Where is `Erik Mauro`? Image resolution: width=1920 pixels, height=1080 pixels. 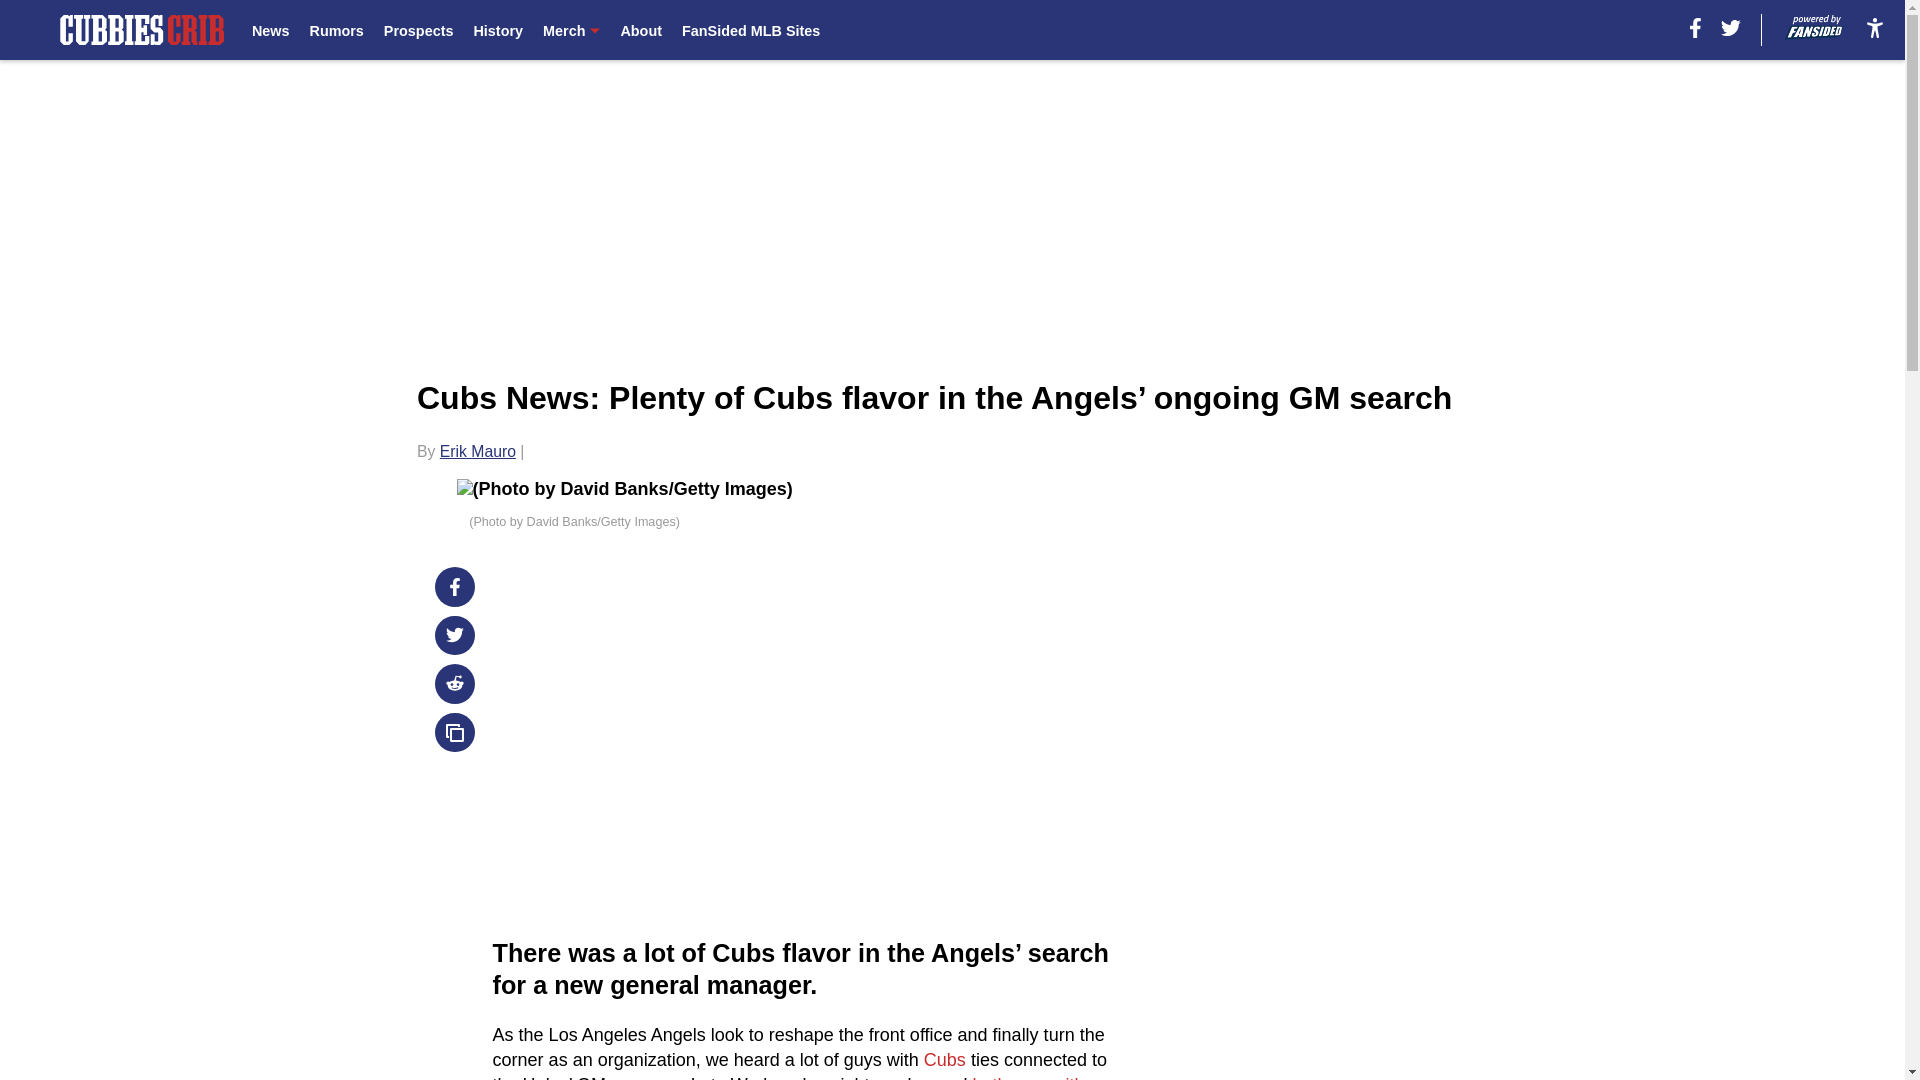
Erik Mauro is located at coordinates (478, 451).